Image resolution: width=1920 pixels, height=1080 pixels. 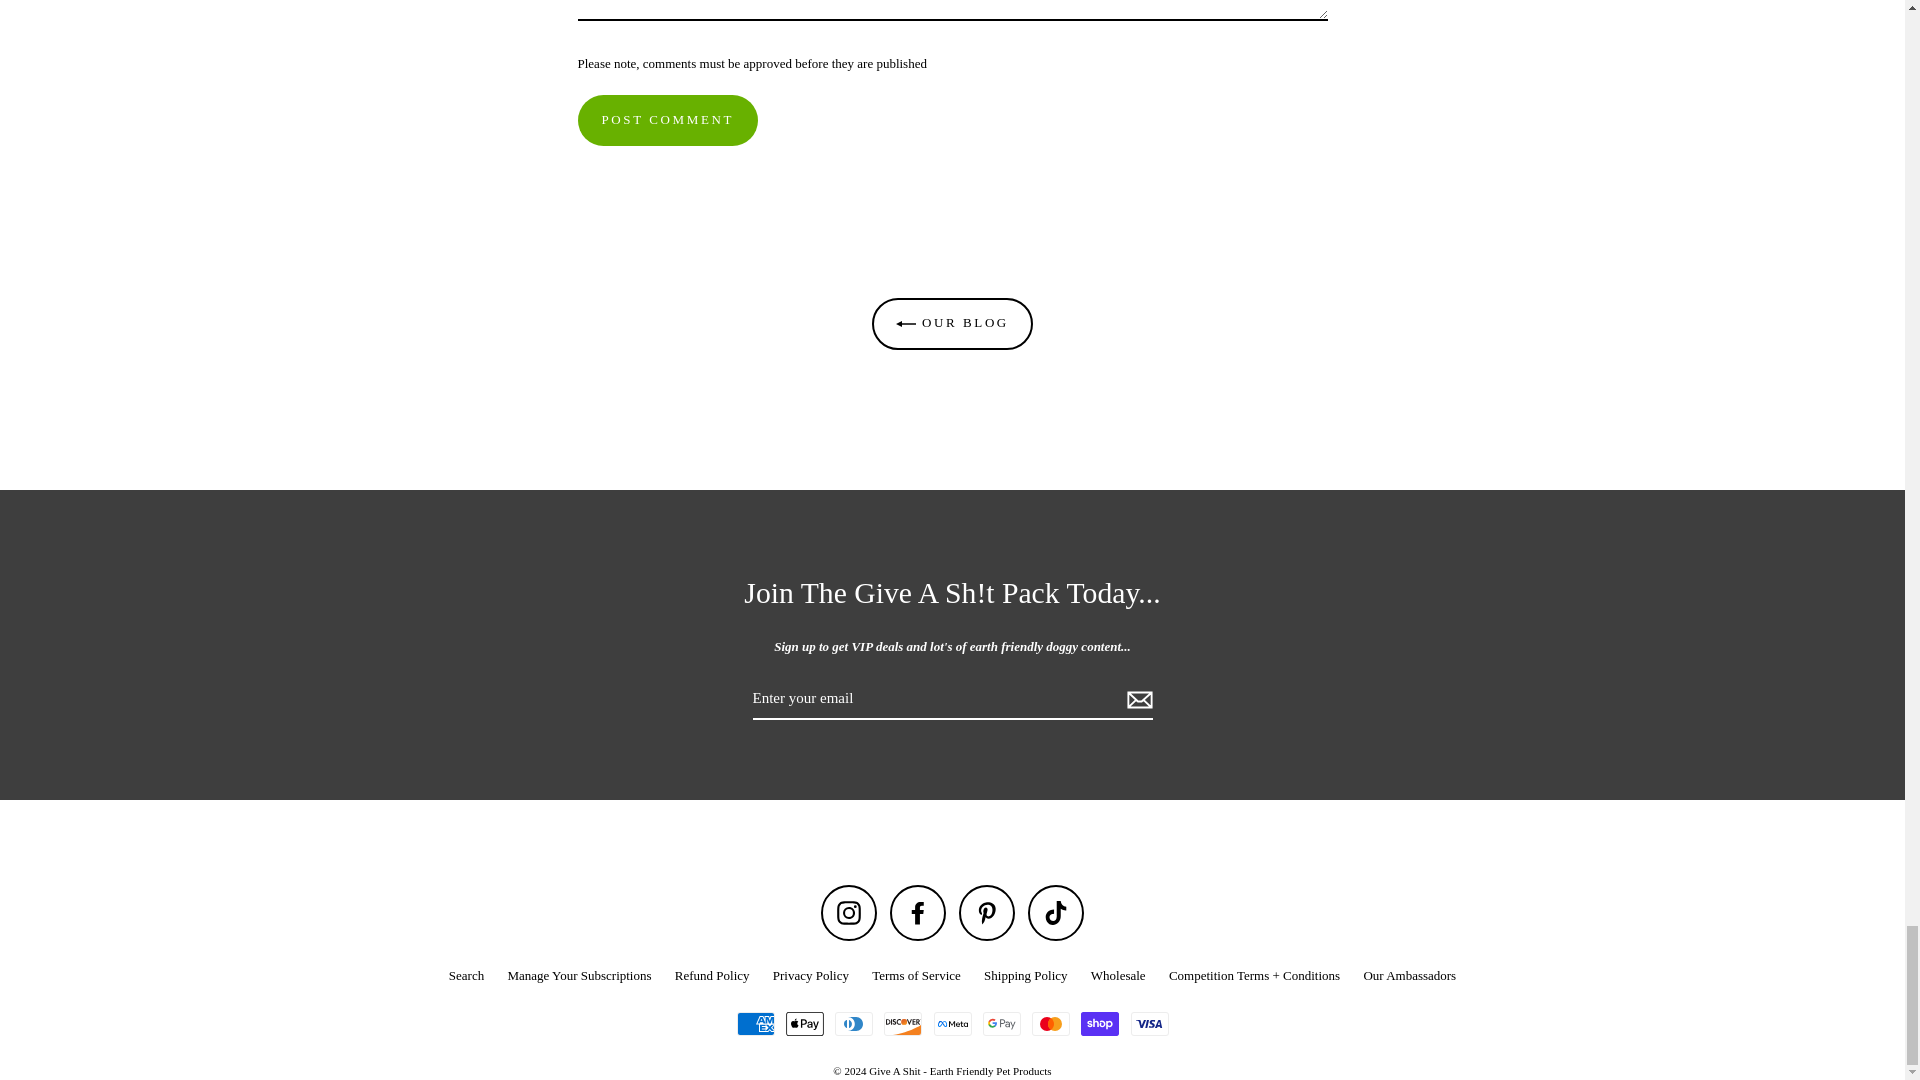 I want to click on Meta Pay, so click(x=952, y=1023).